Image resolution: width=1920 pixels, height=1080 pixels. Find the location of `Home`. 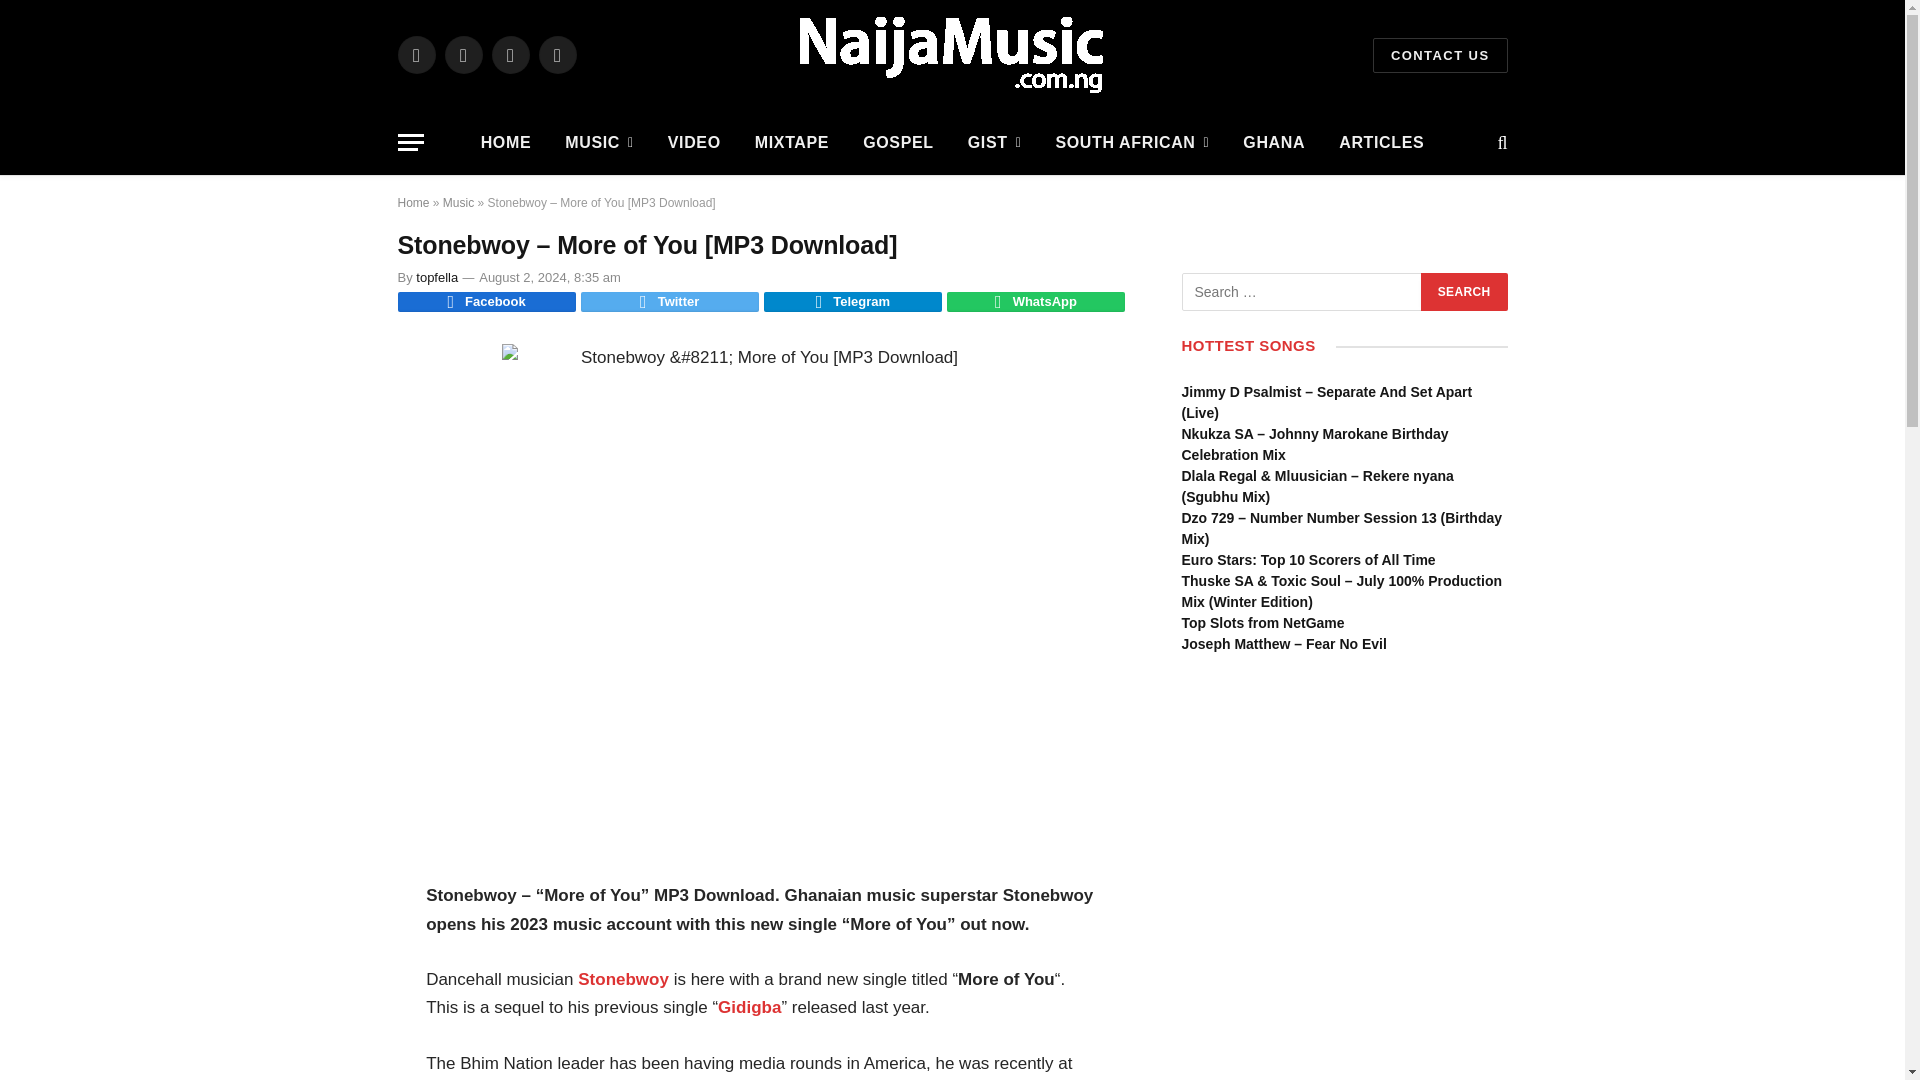

Home is located at coordinates (414, 202).